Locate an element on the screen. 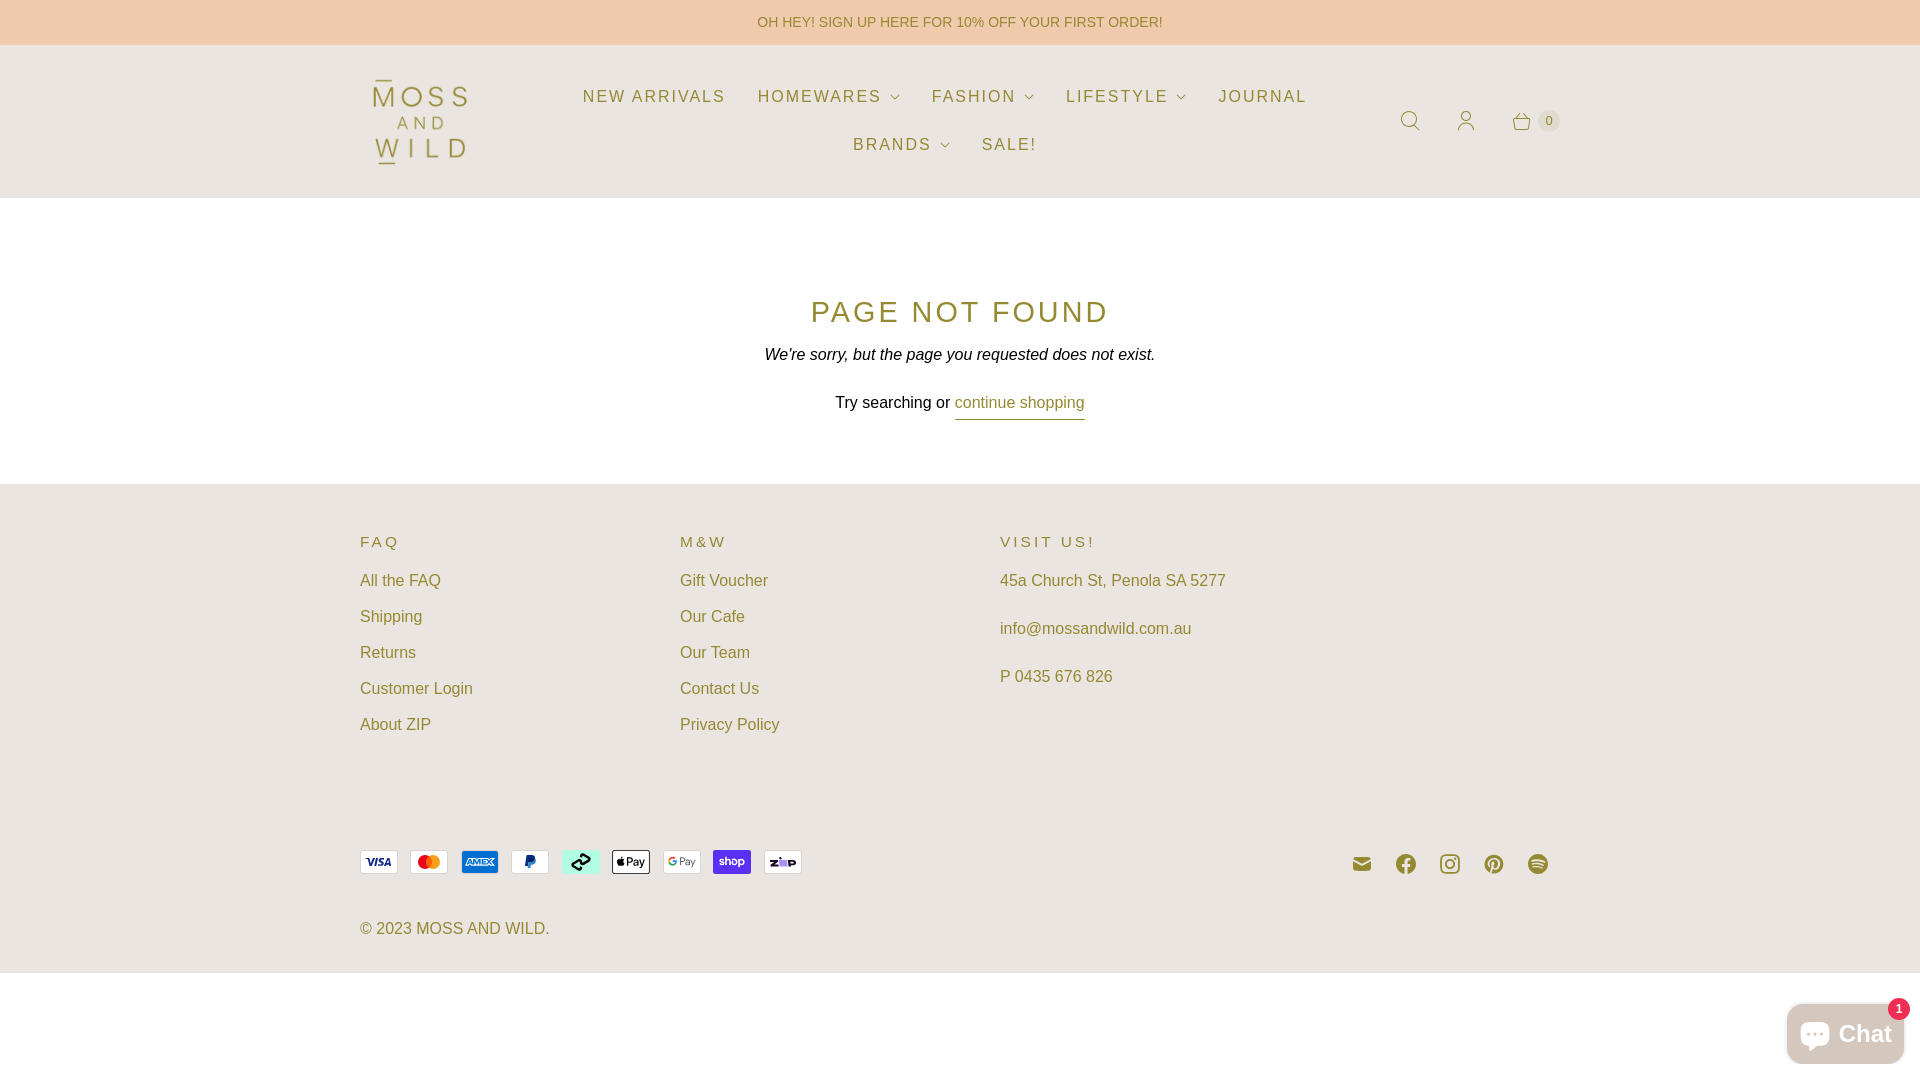  Returns is located at coordinates (388, 652).